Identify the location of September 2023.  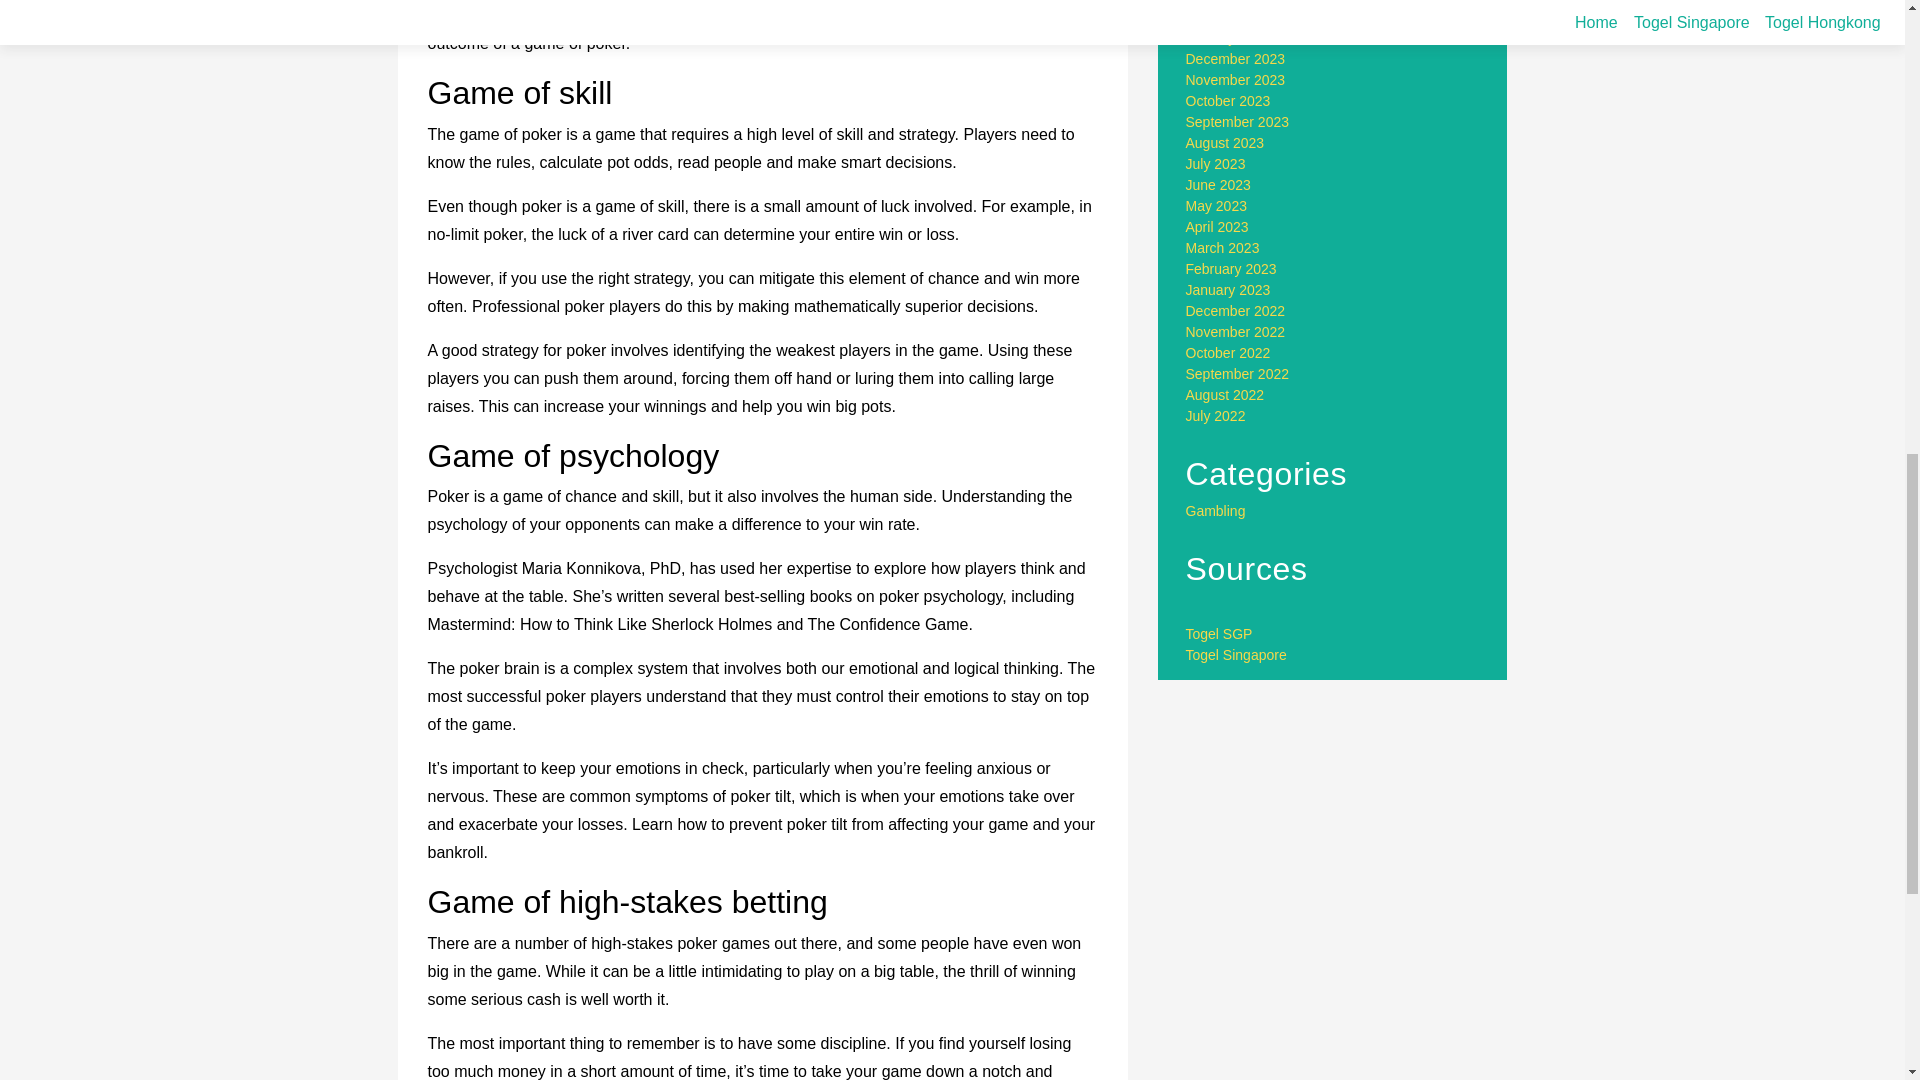
(1238, 122).